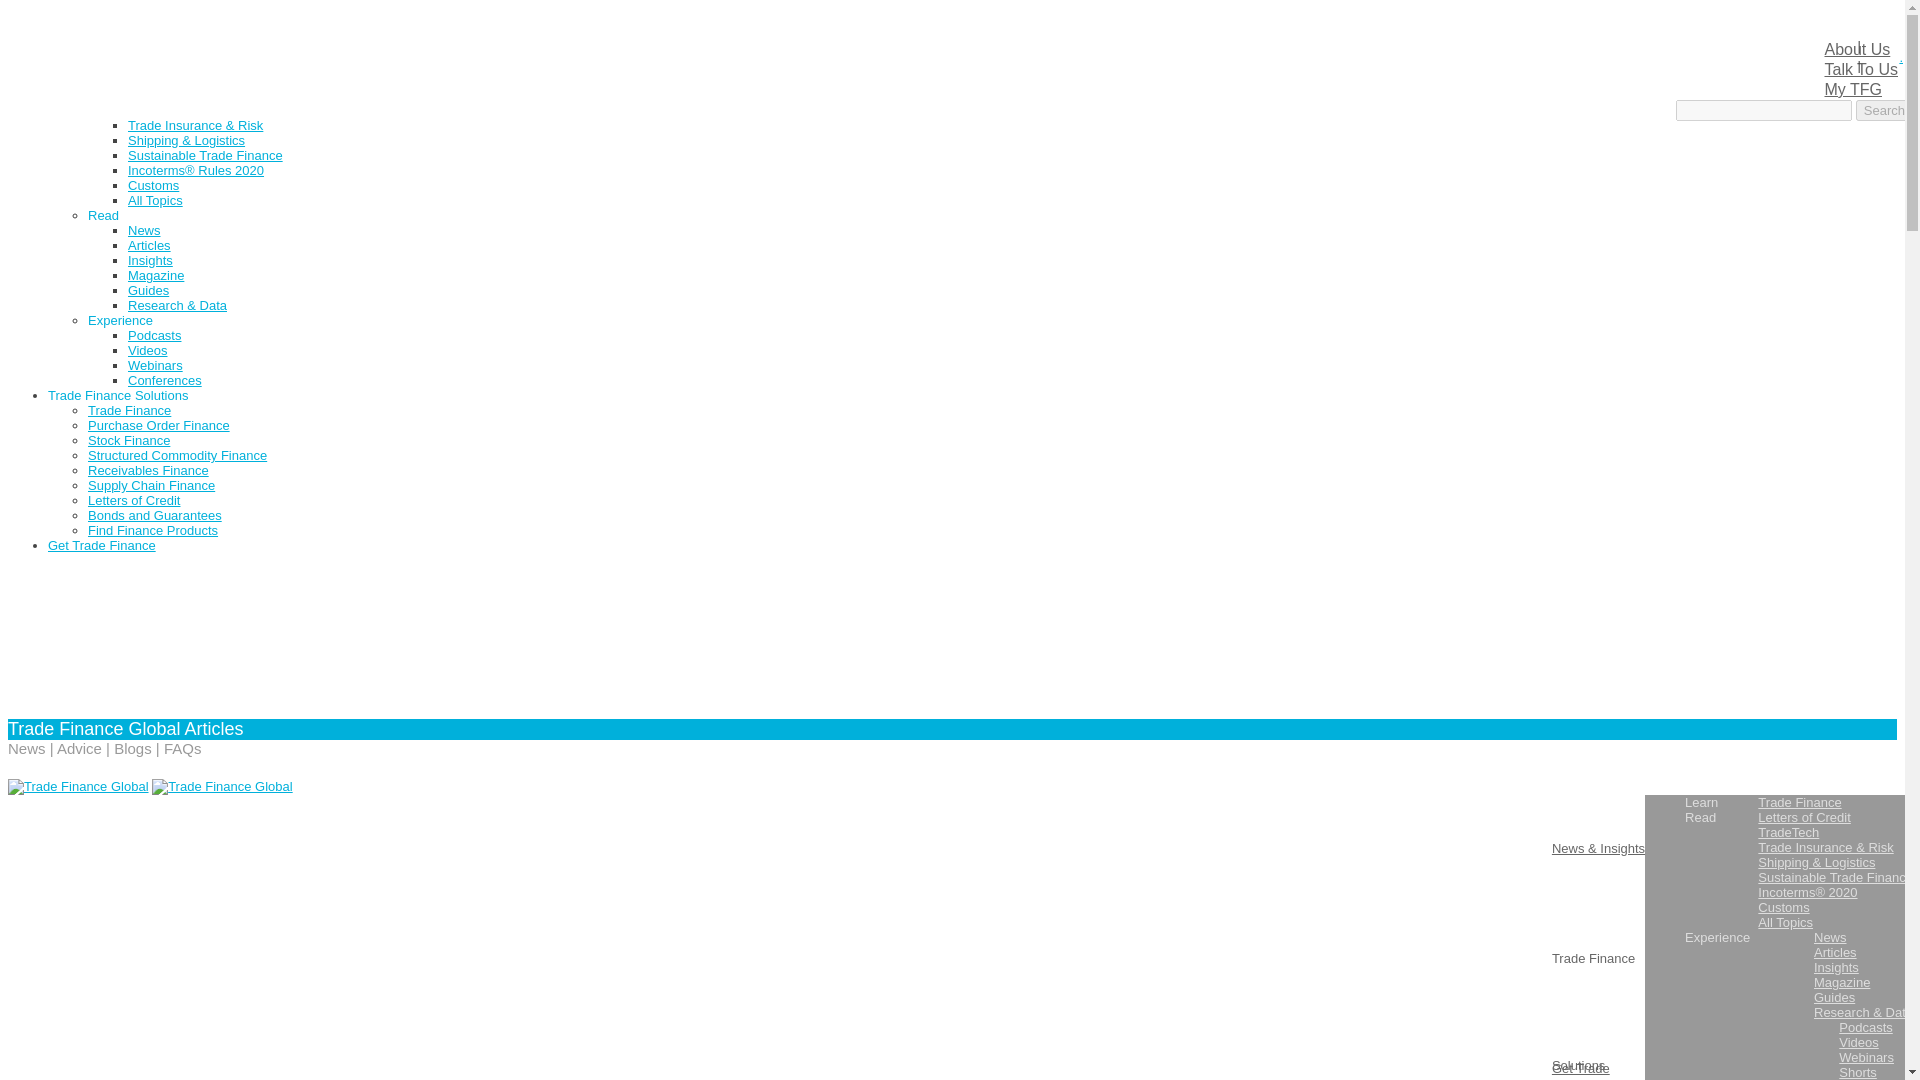 The image size is (1920, 1080). I want to click on Trade Finance, so click(170, 80).